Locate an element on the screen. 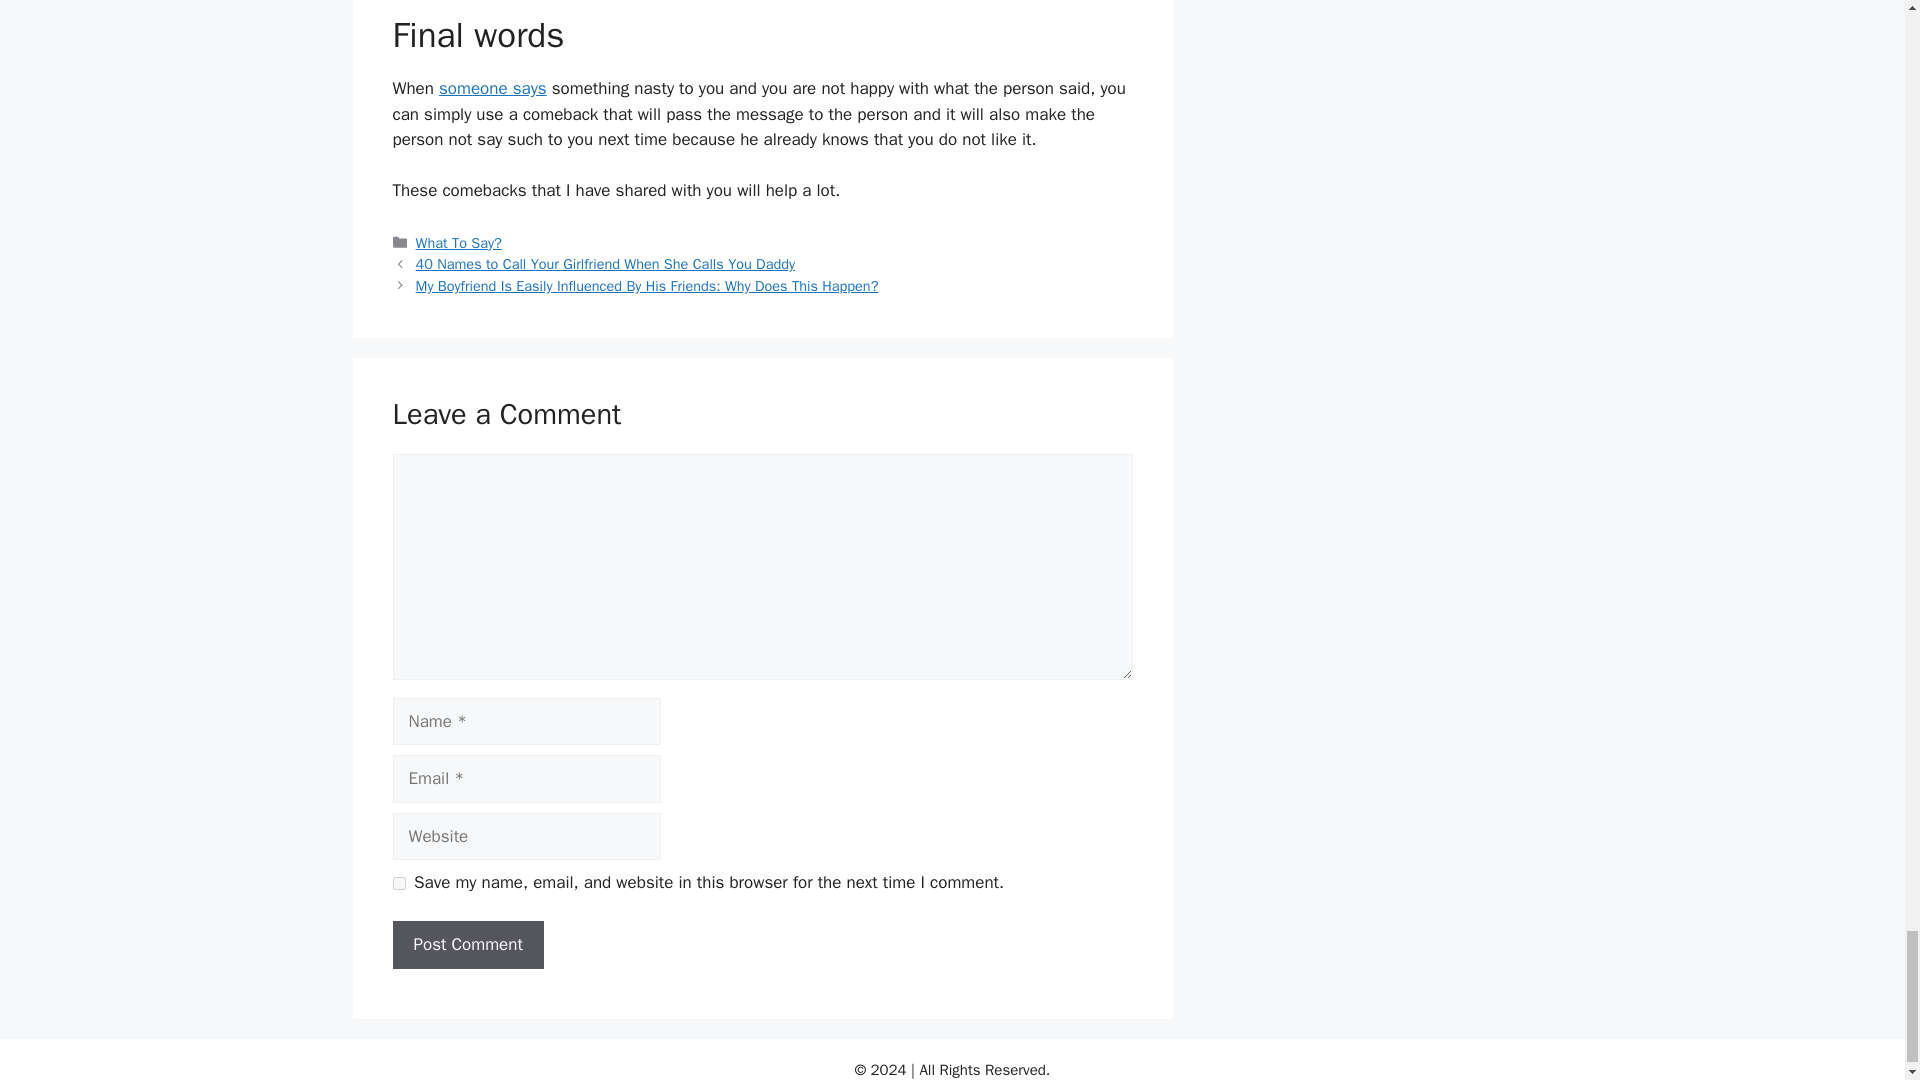  yes is located at coordinates (398, 882).